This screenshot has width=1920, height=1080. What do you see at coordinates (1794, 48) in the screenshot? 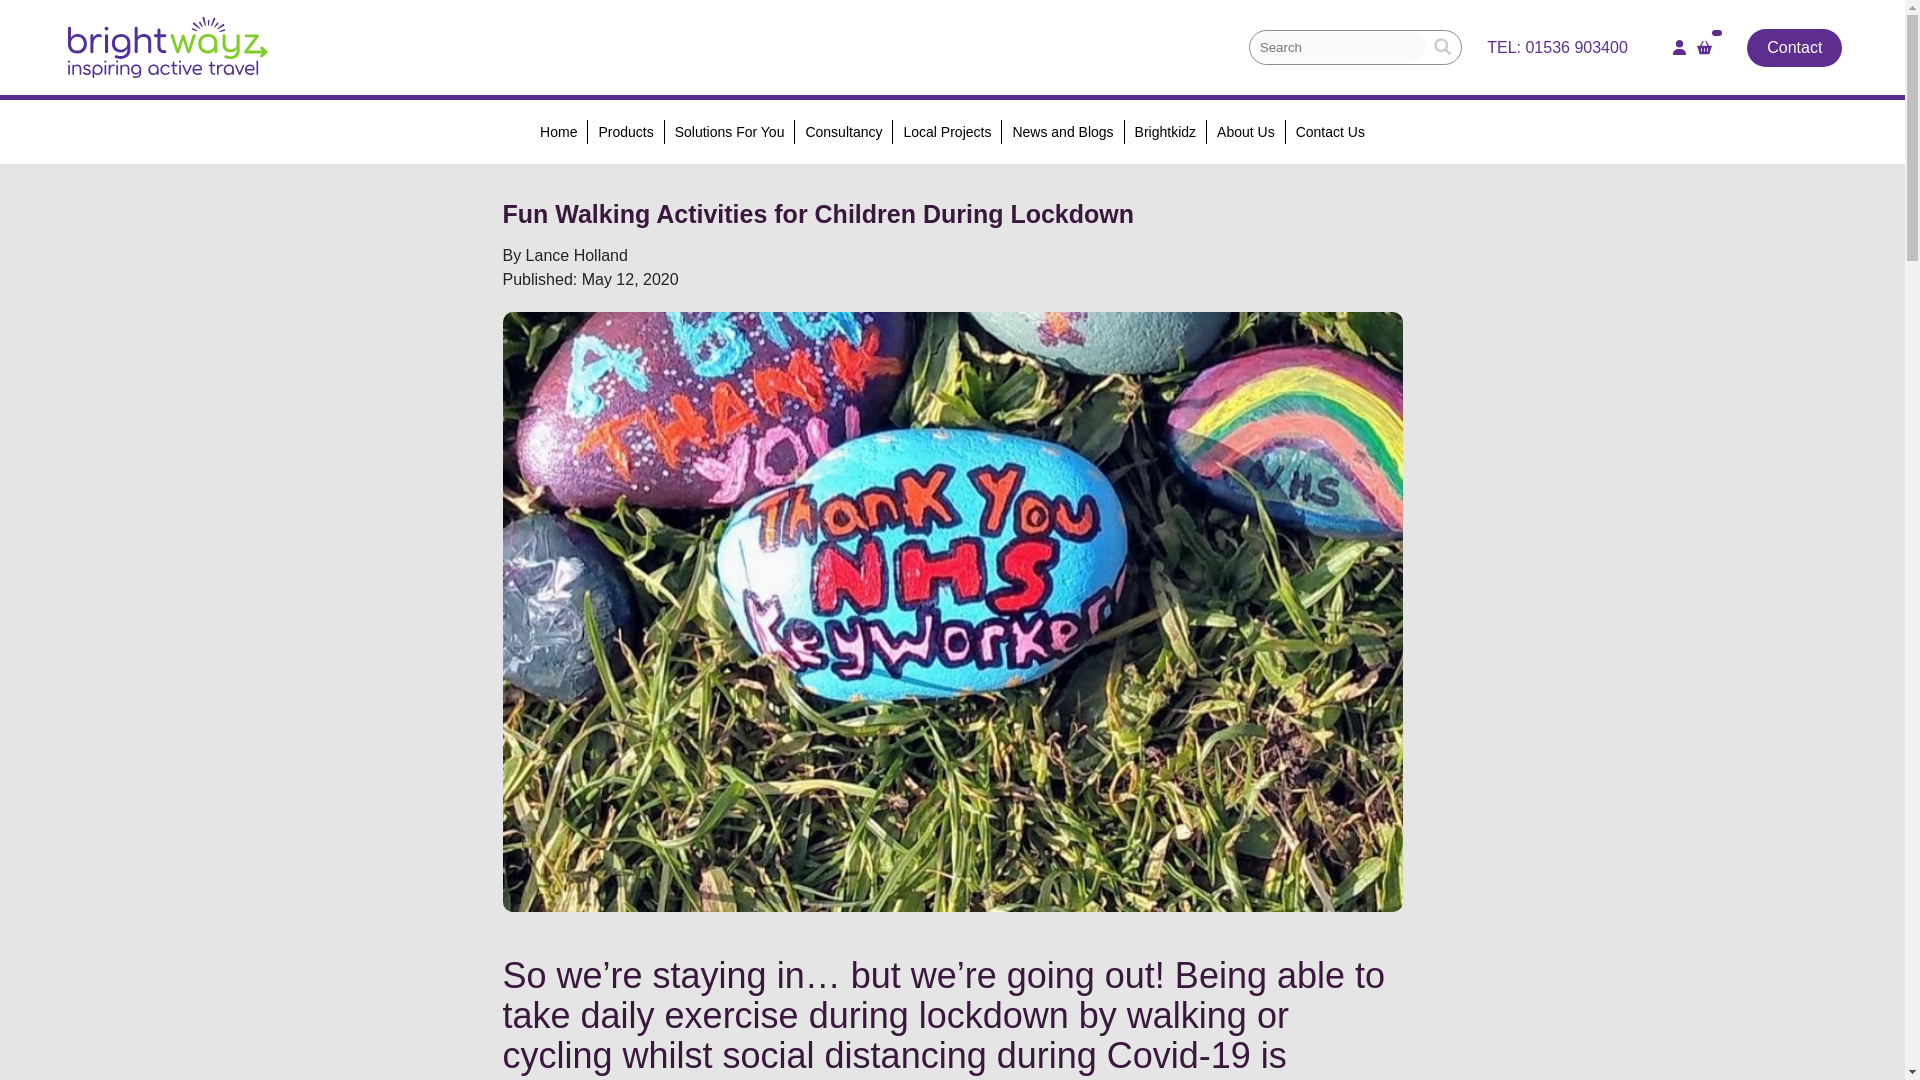
I see `Contact` at bounding box center [1794, 48].